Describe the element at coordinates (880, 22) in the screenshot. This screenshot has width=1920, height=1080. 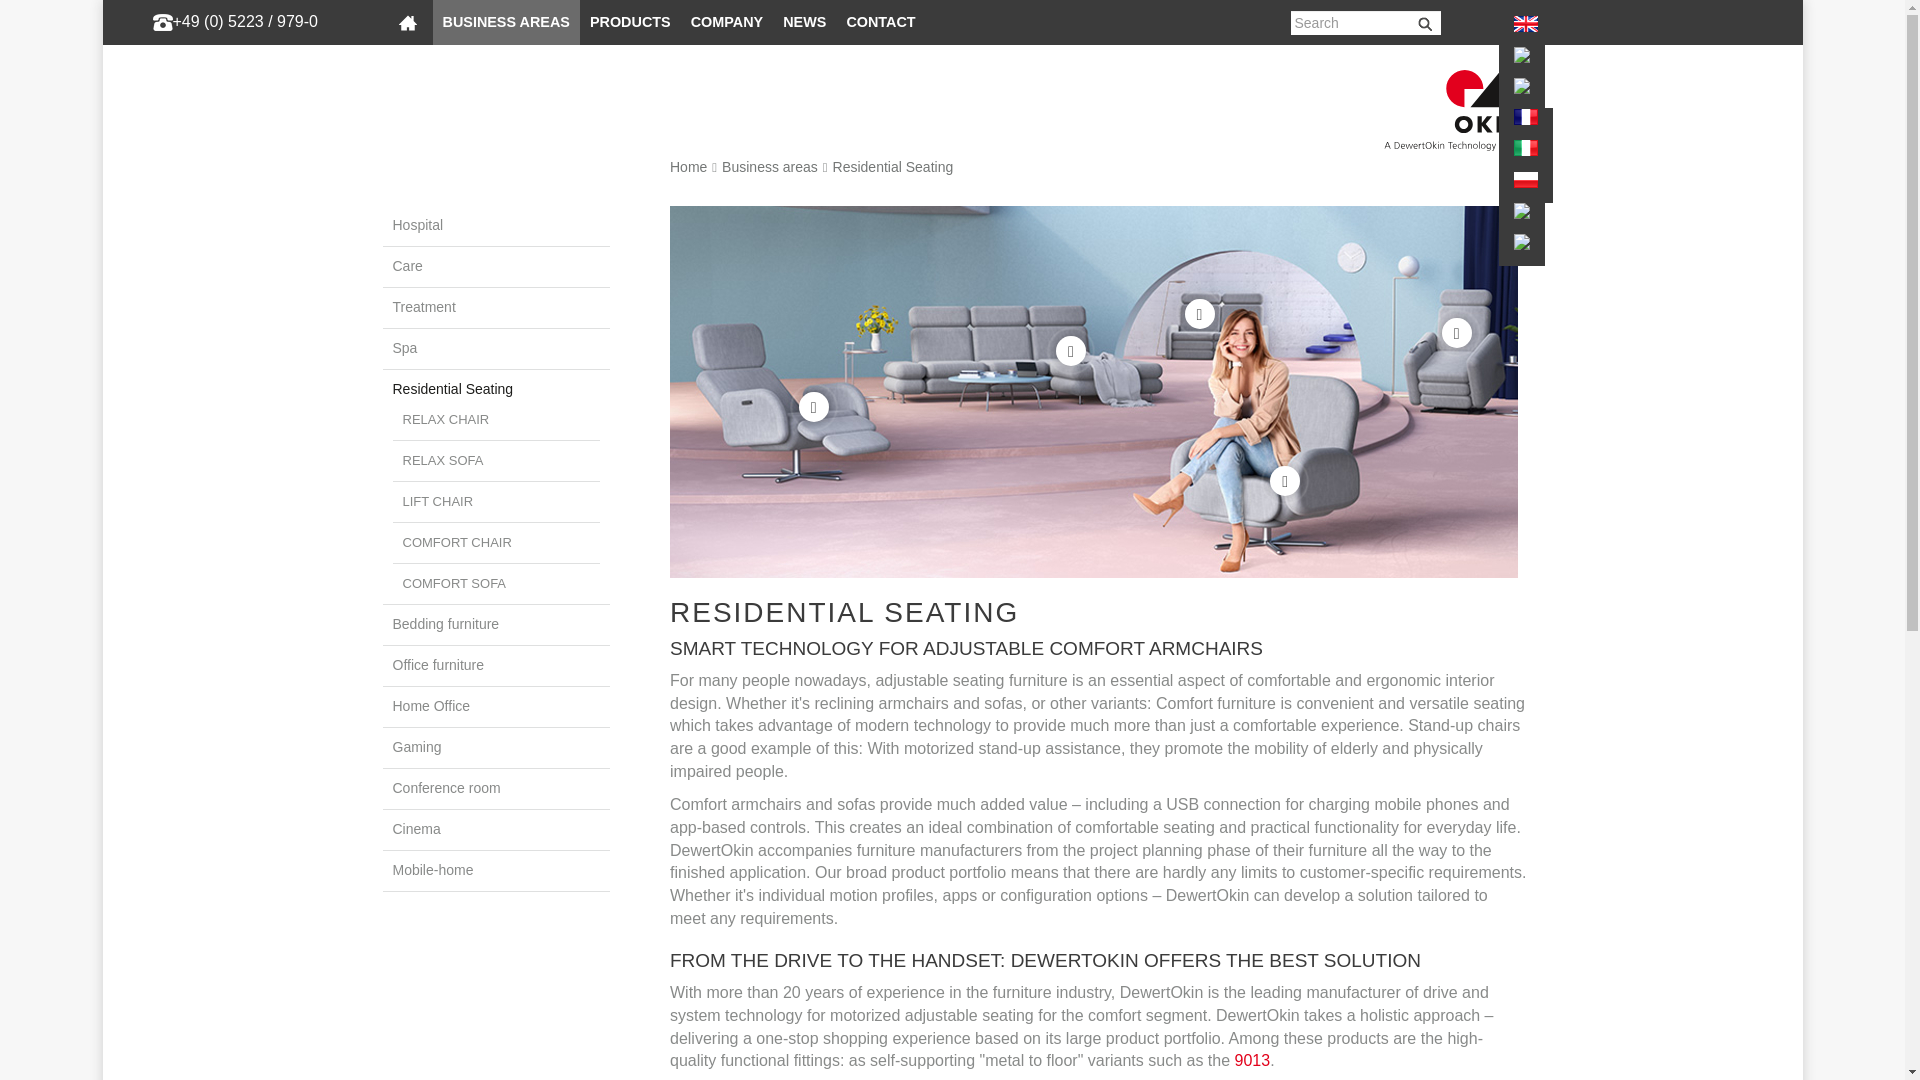
I see `Contact` at that location.